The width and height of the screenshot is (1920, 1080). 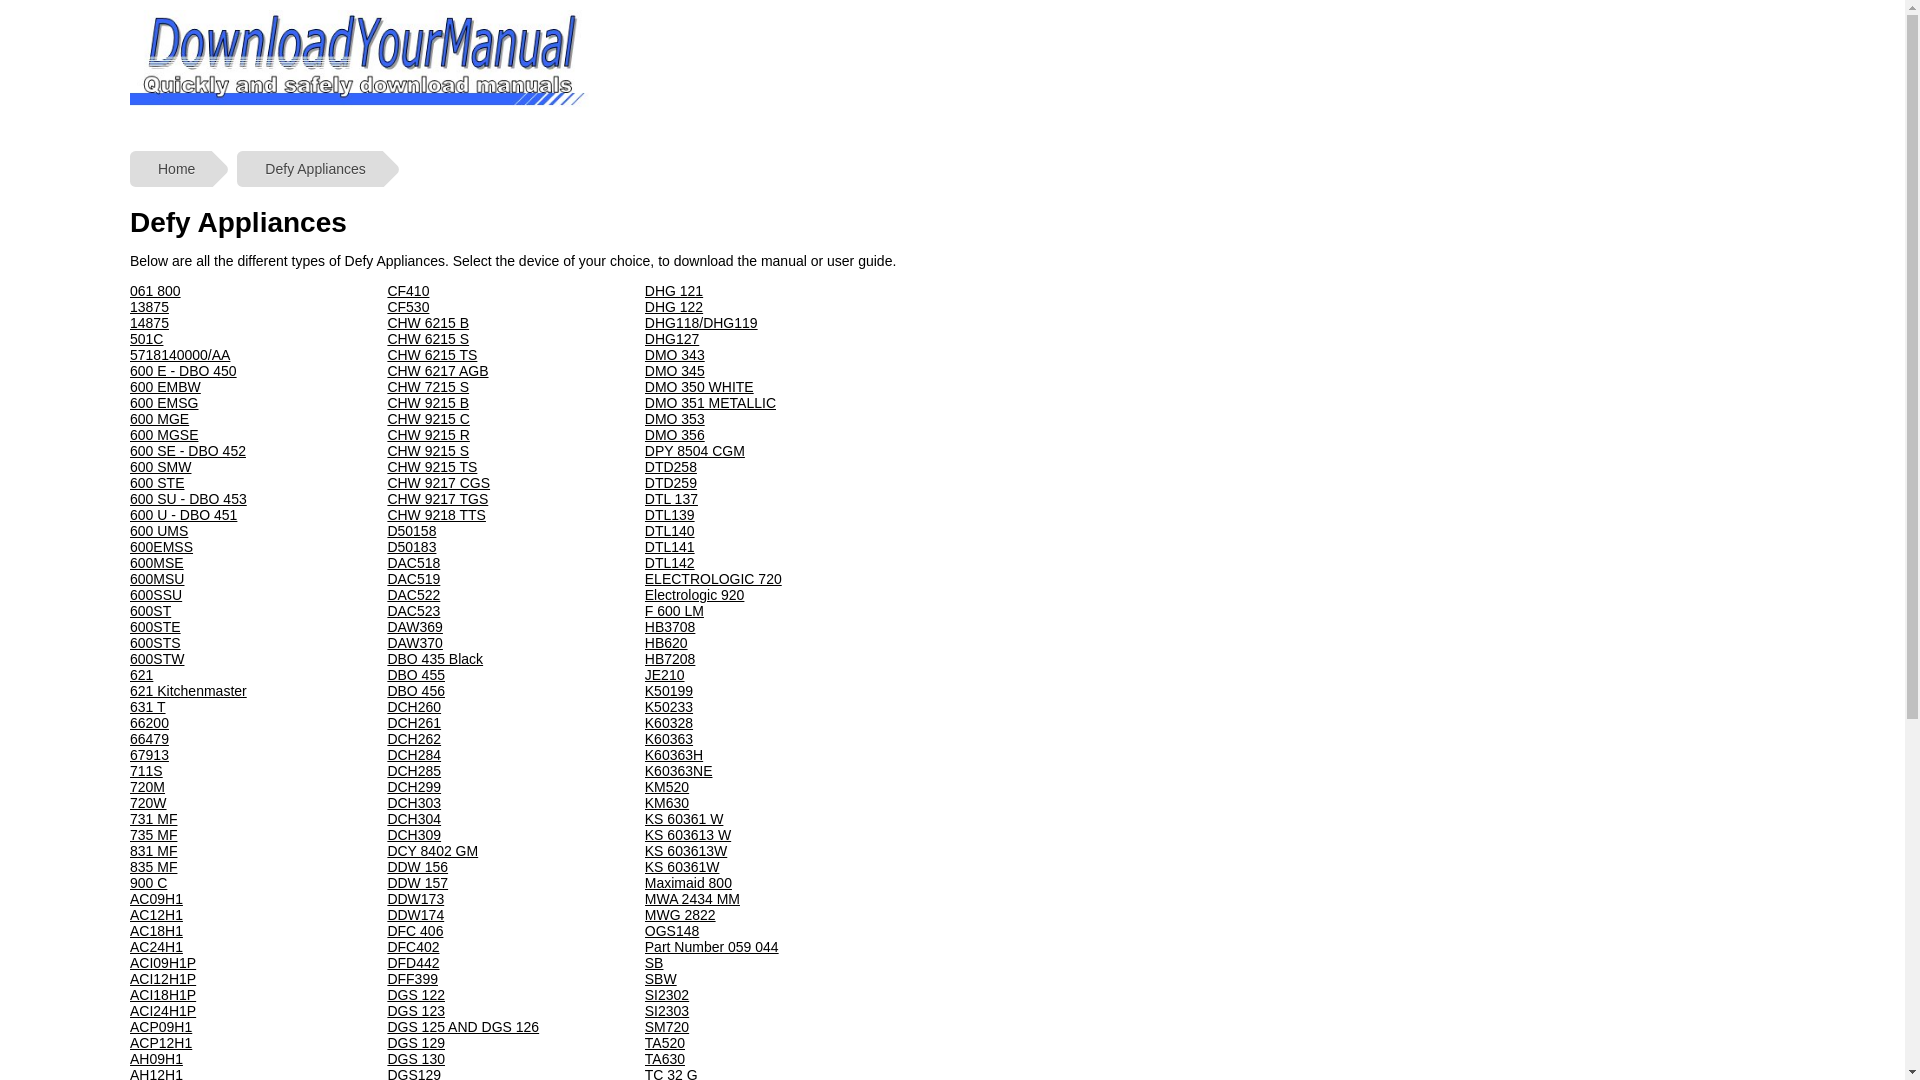 What do you see at coordinates (150, 307) in the screenshot?
I see `13875` at bounding box center [150, 307].